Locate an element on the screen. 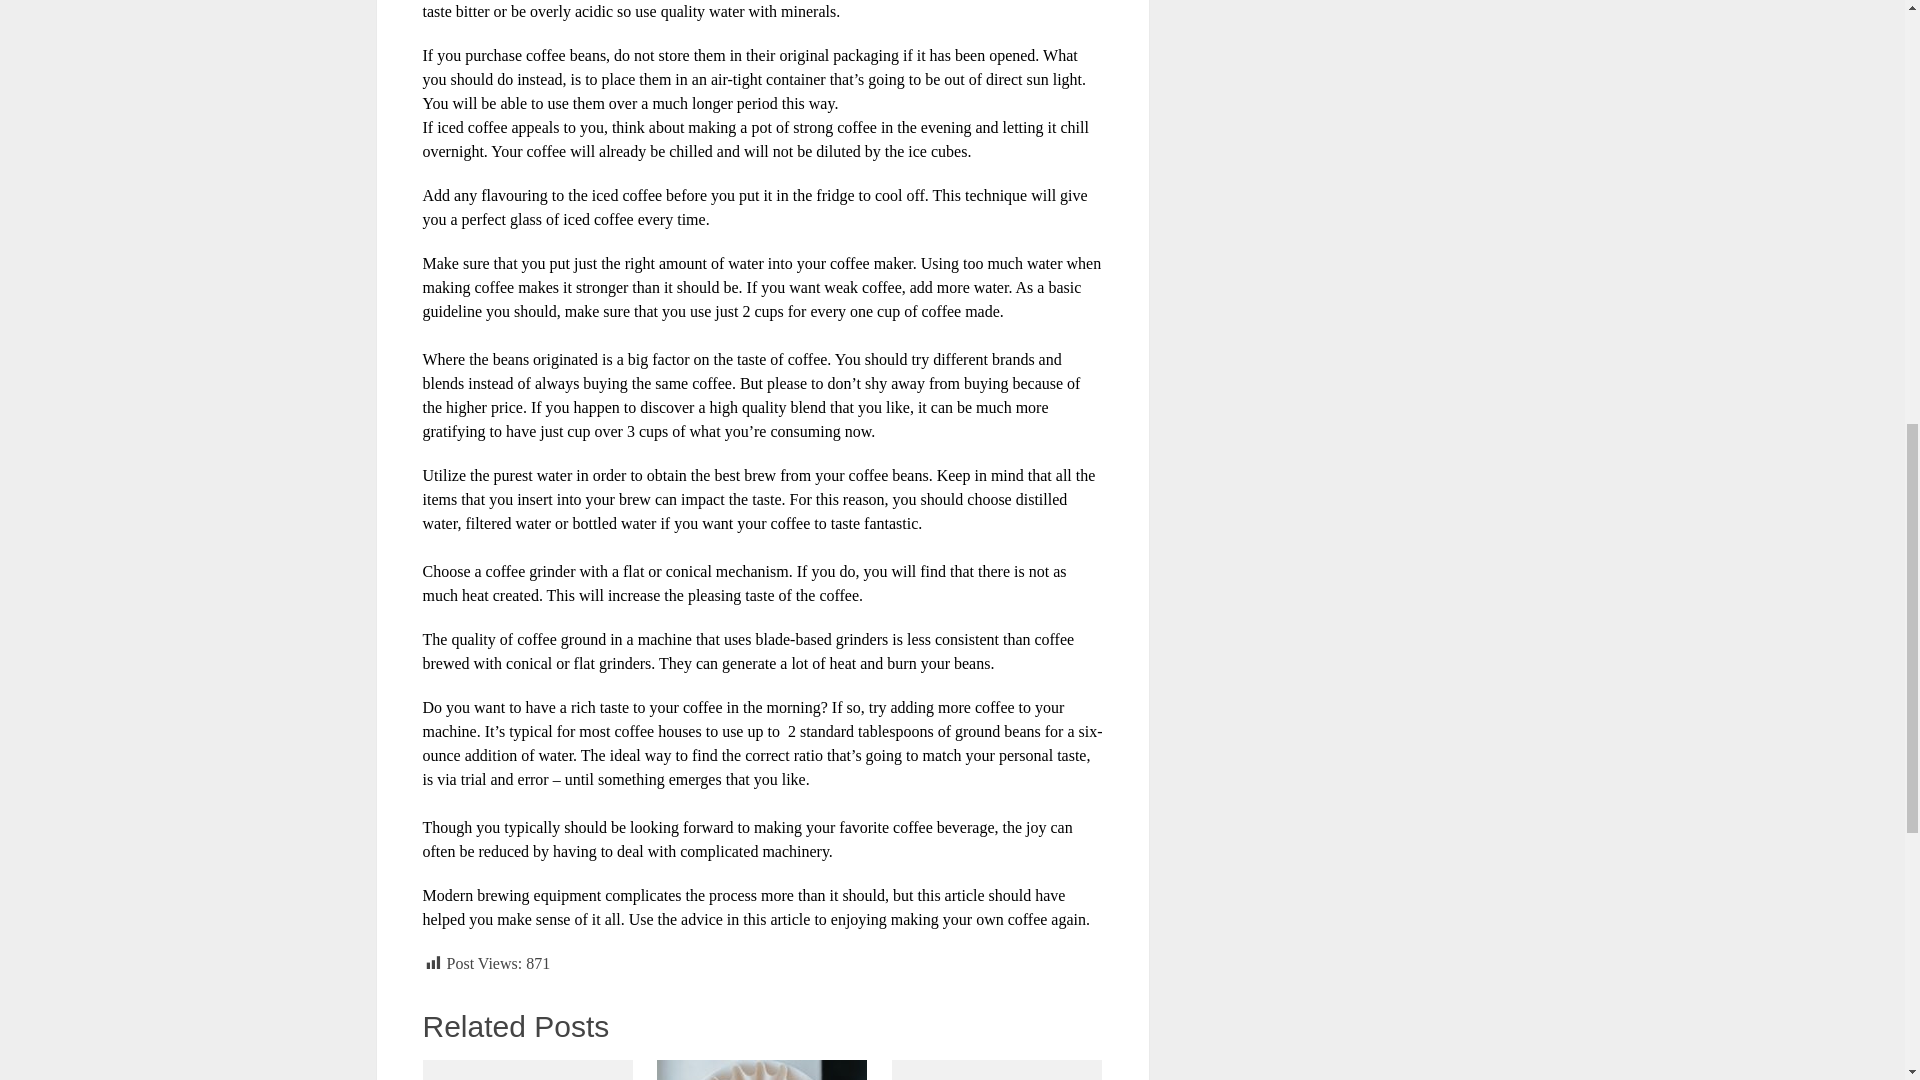 Image resolution: width=1920 pixels, height=1080 pixels. Best Guide In How To Make Coffee Without A Coffeemaker is located at coordinates (762, 1070).